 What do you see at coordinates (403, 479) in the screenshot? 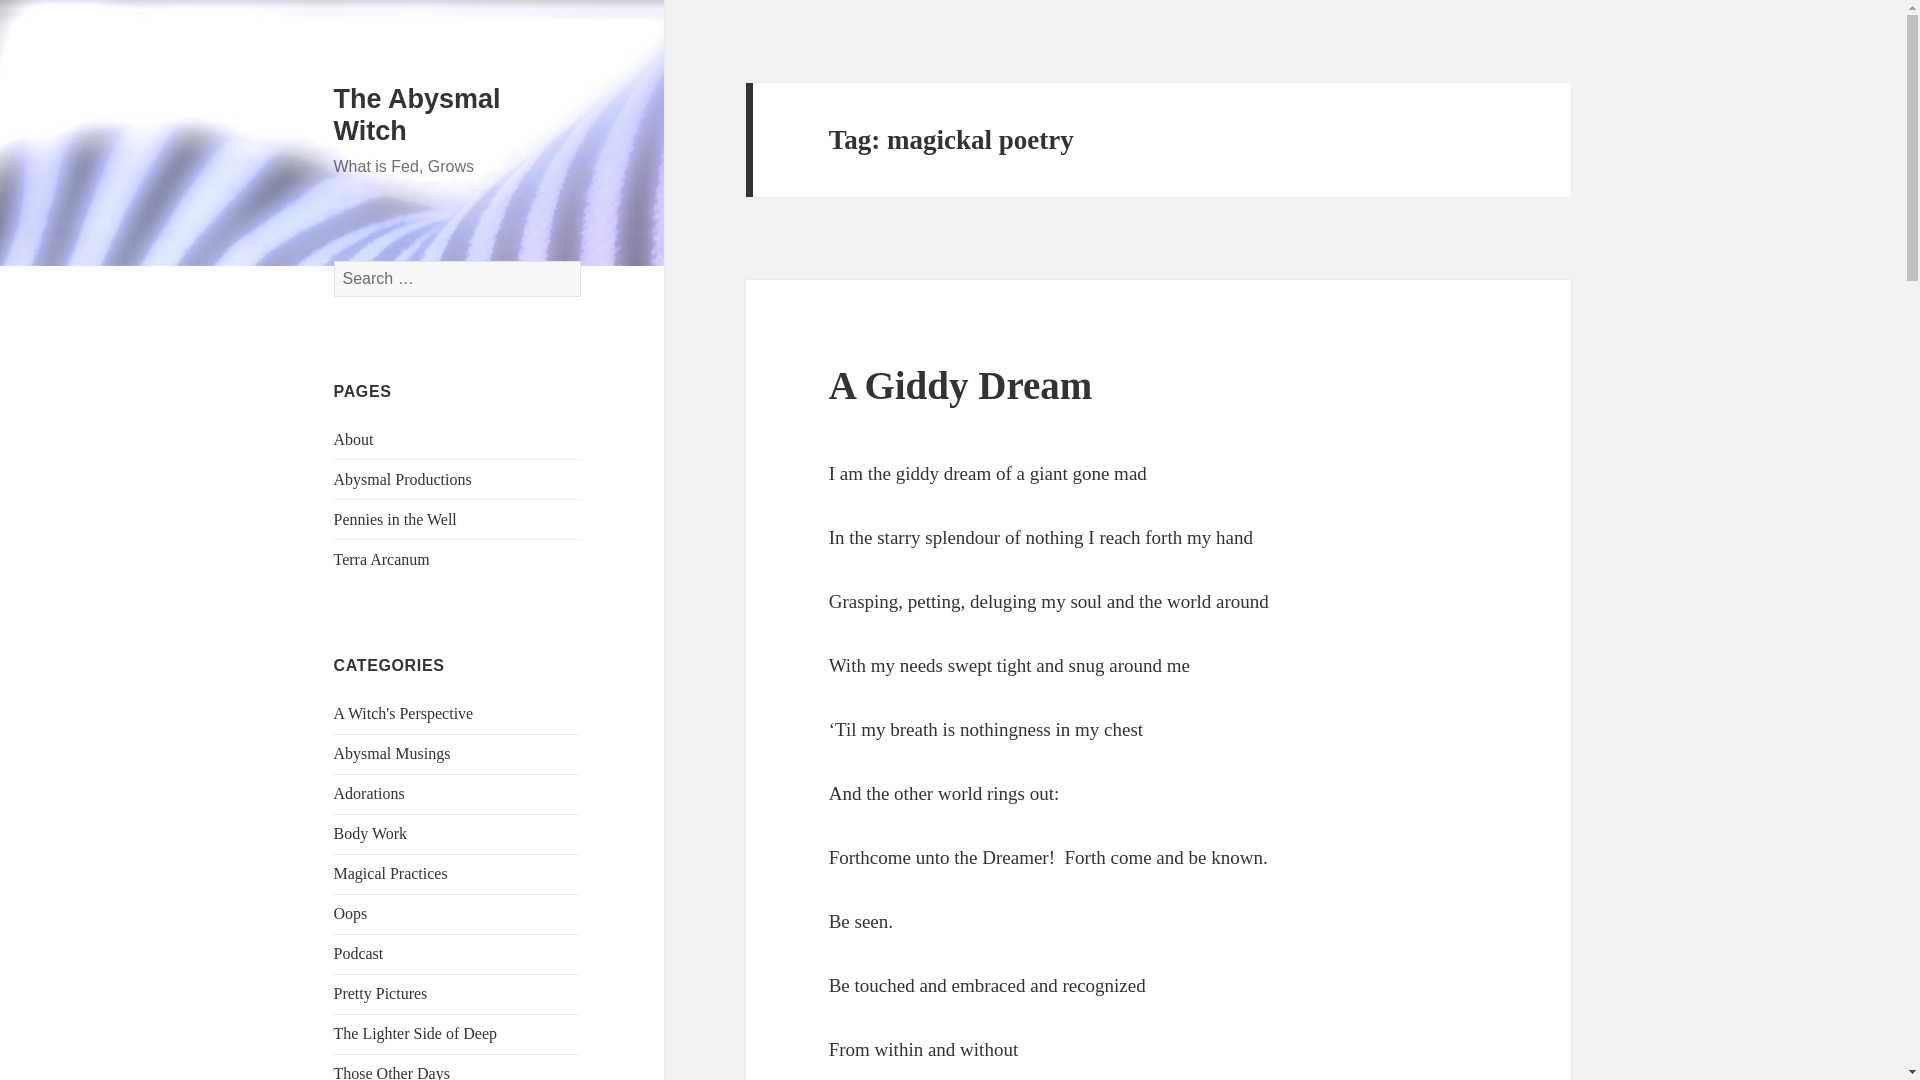
I see `Abysmal Productions` at bounding box center [403, 479].